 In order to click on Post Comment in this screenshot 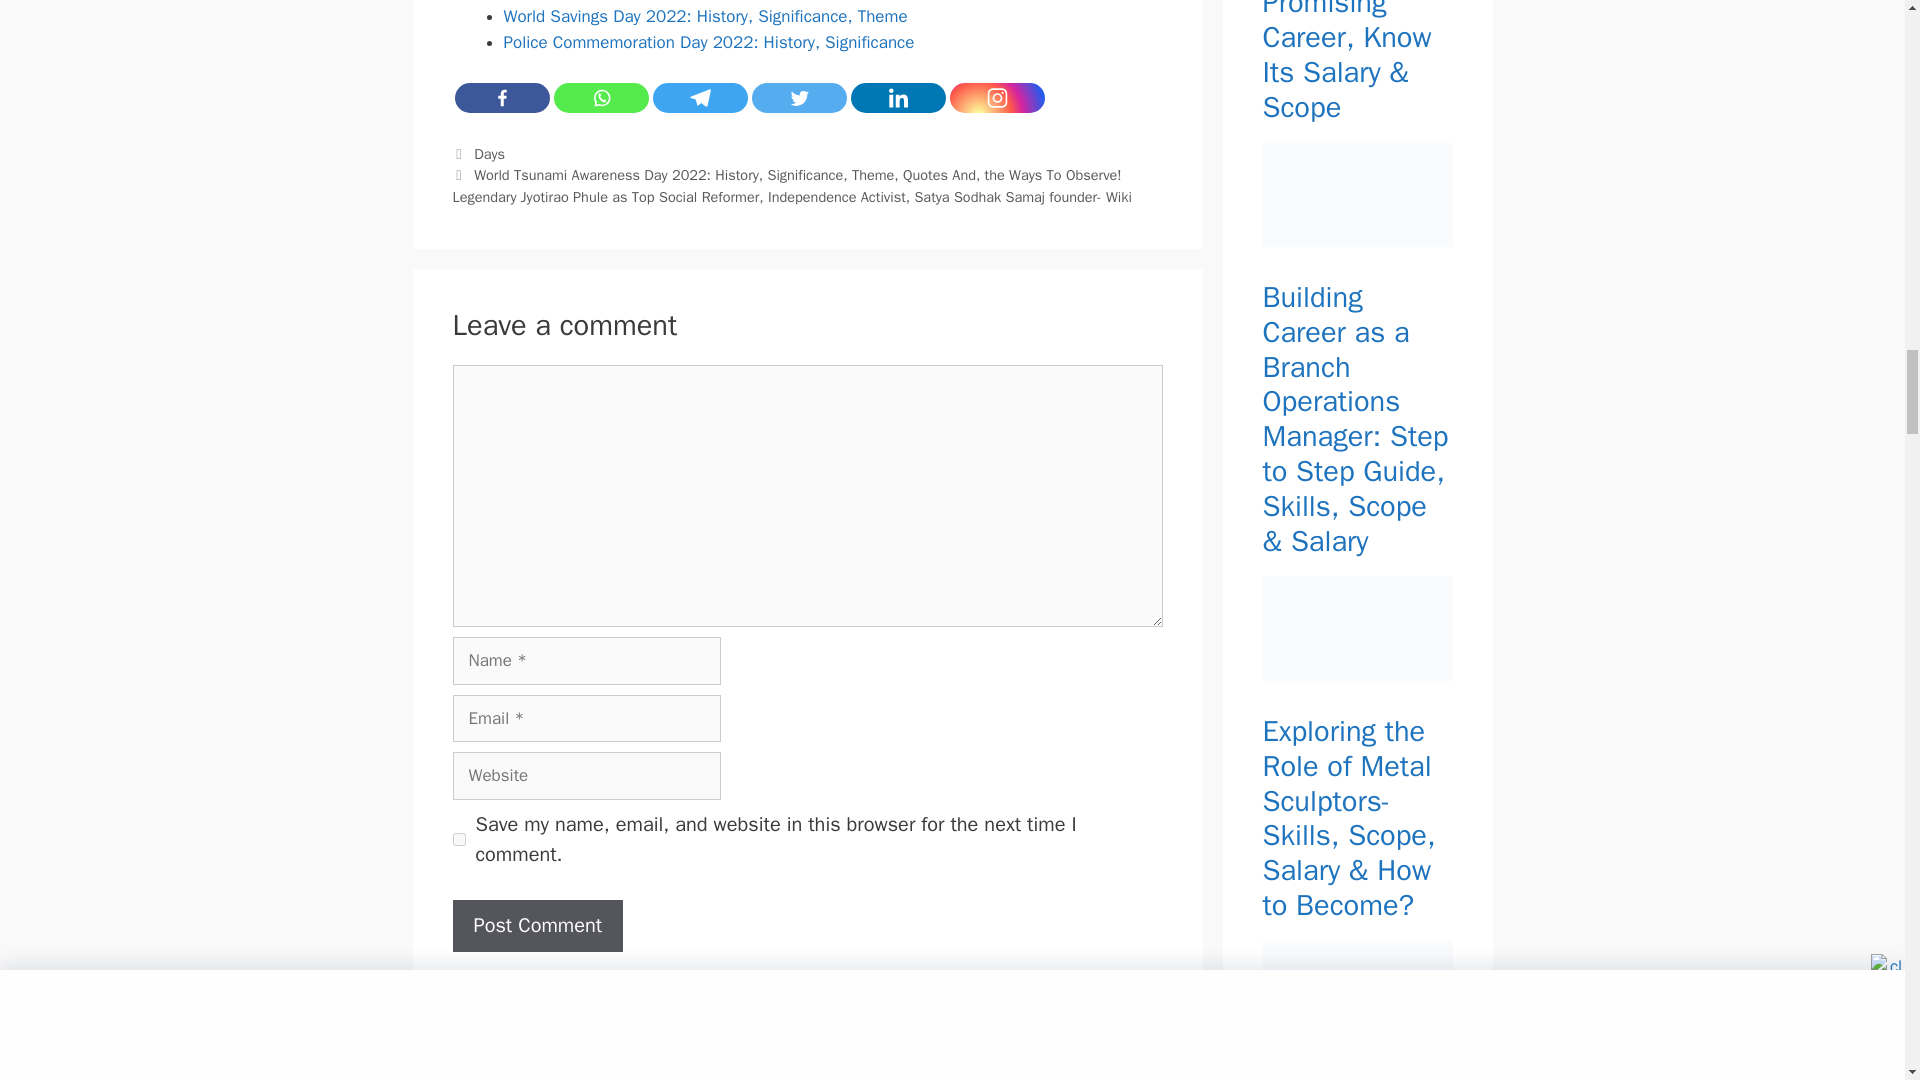, I will do `click(536, 925)`.